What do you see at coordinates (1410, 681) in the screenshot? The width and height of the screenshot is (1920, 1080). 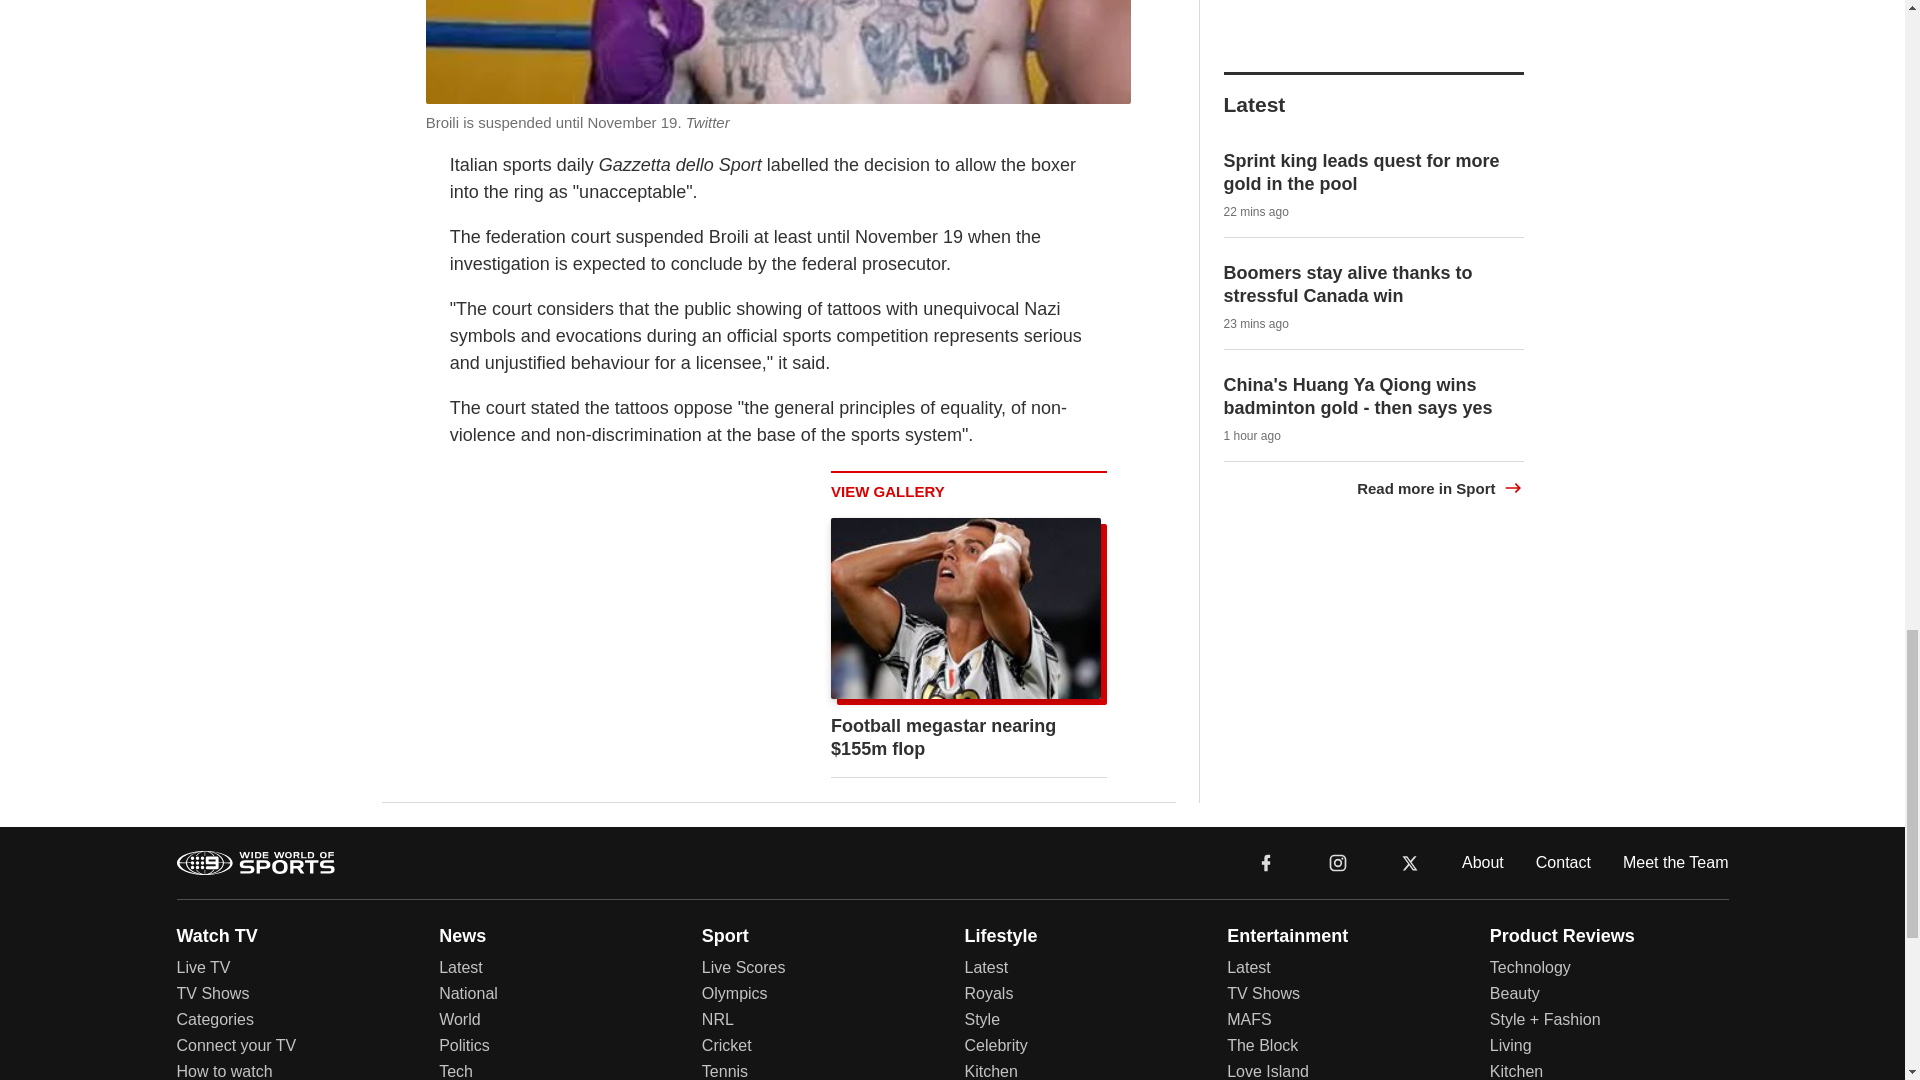 I see `x` at bounding box center [1410, 681].